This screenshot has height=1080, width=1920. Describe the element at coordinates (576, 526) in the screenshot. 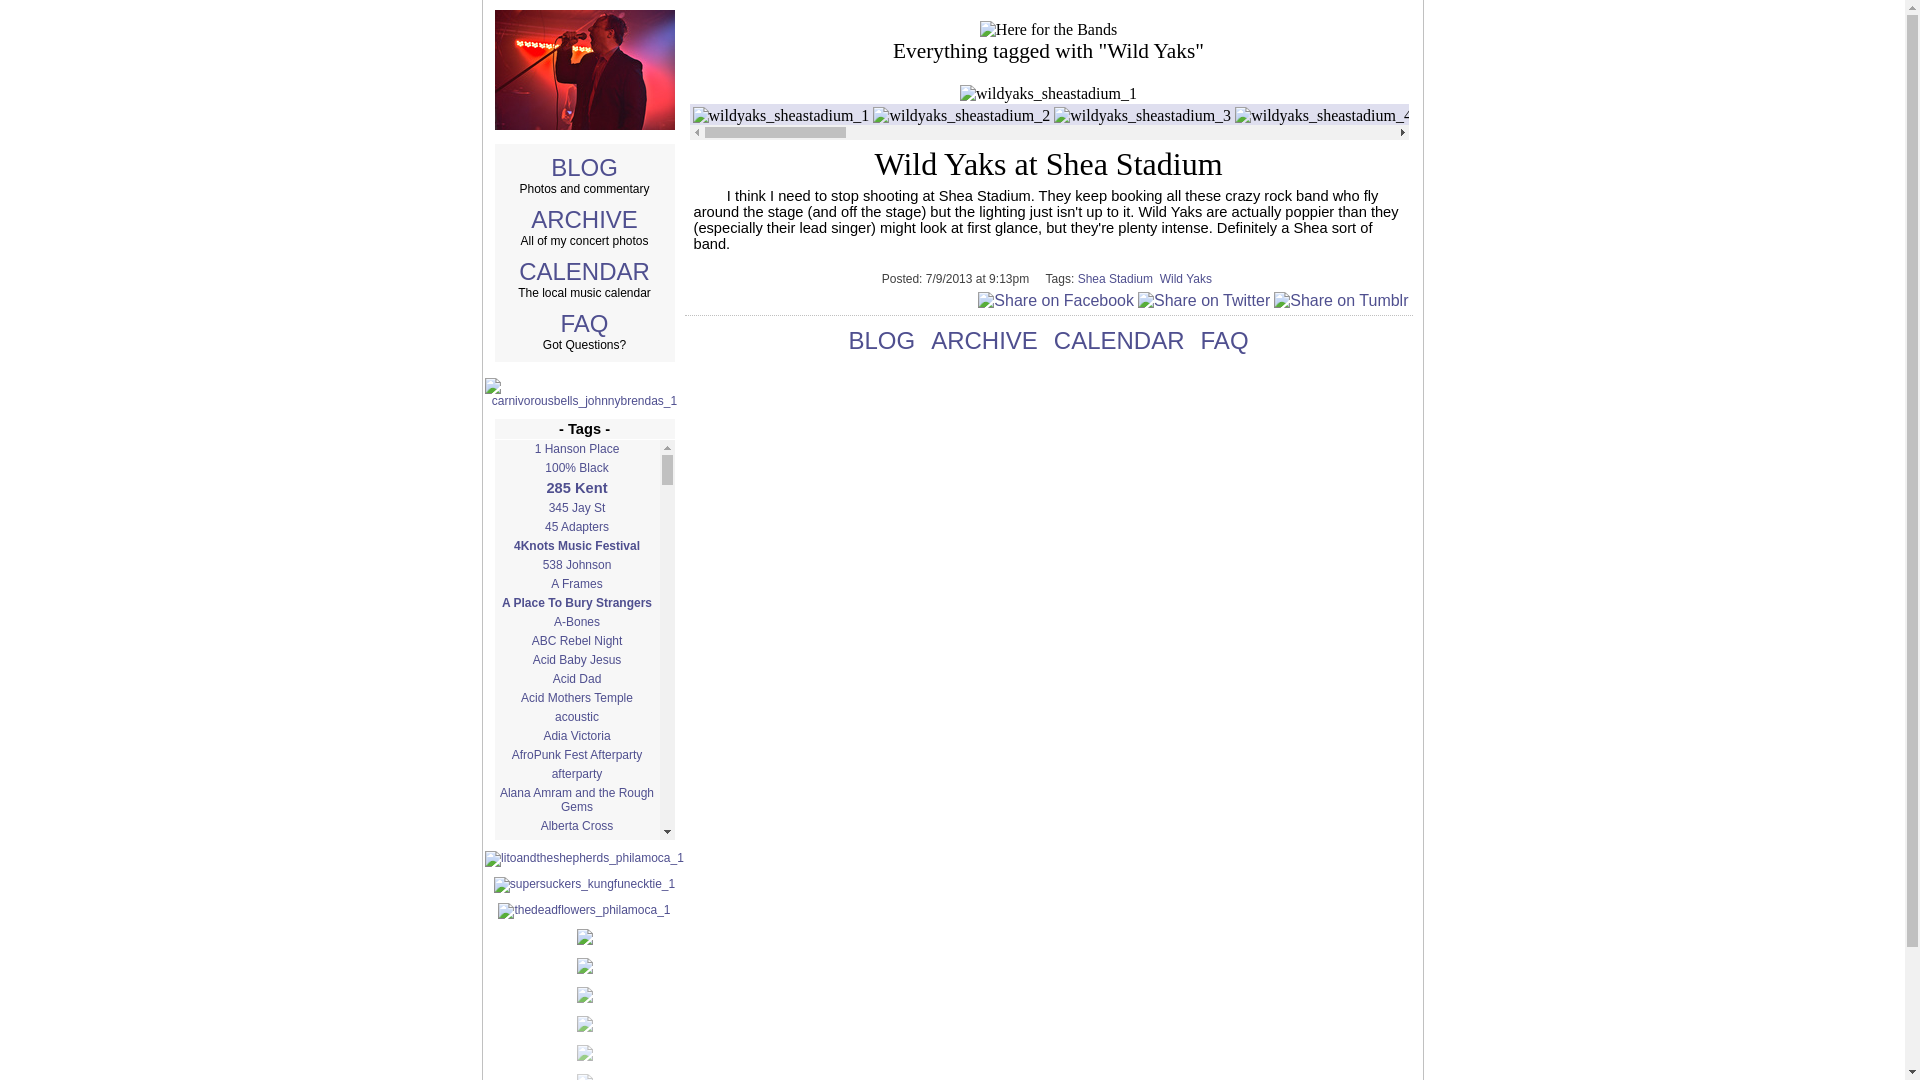

I see `45 Adapters` at that location.